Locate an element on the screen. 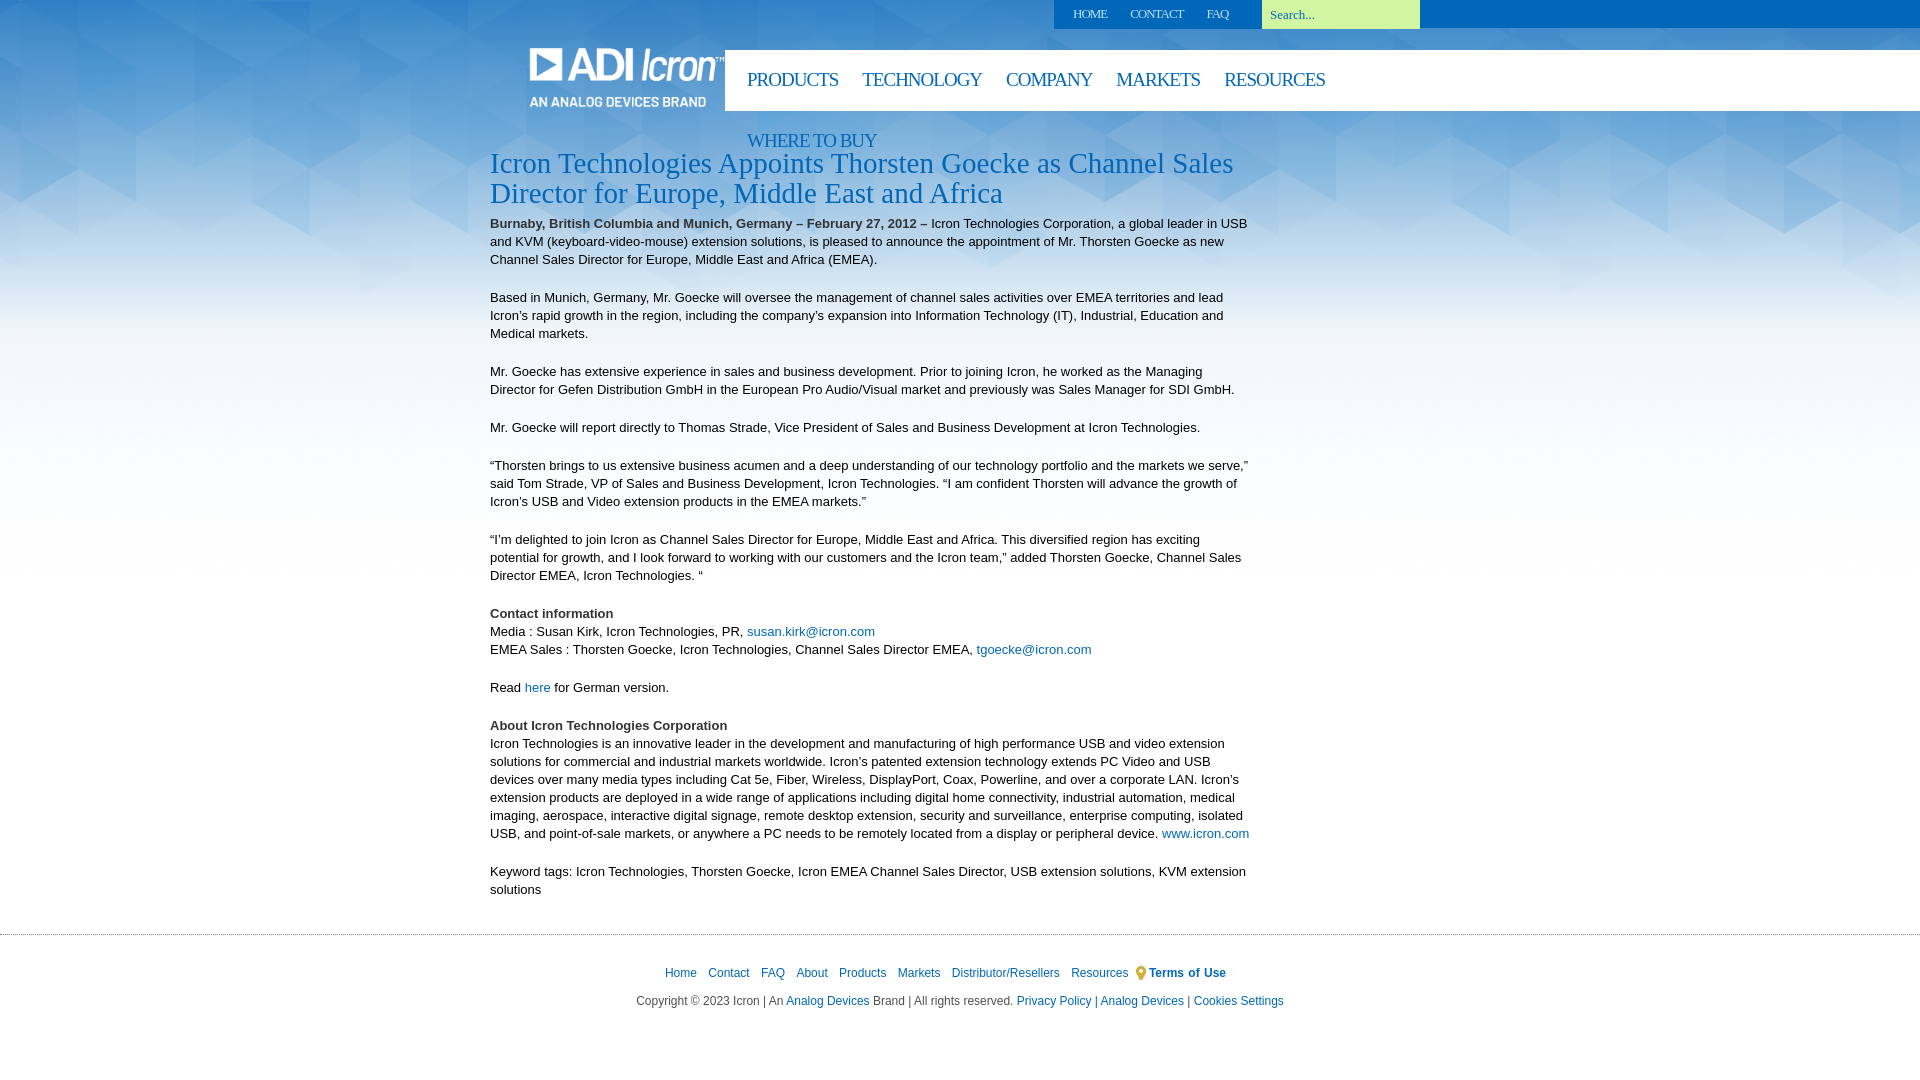 The image size is (1920, 1080). COMPANY is located at coordinates (1049, 84).